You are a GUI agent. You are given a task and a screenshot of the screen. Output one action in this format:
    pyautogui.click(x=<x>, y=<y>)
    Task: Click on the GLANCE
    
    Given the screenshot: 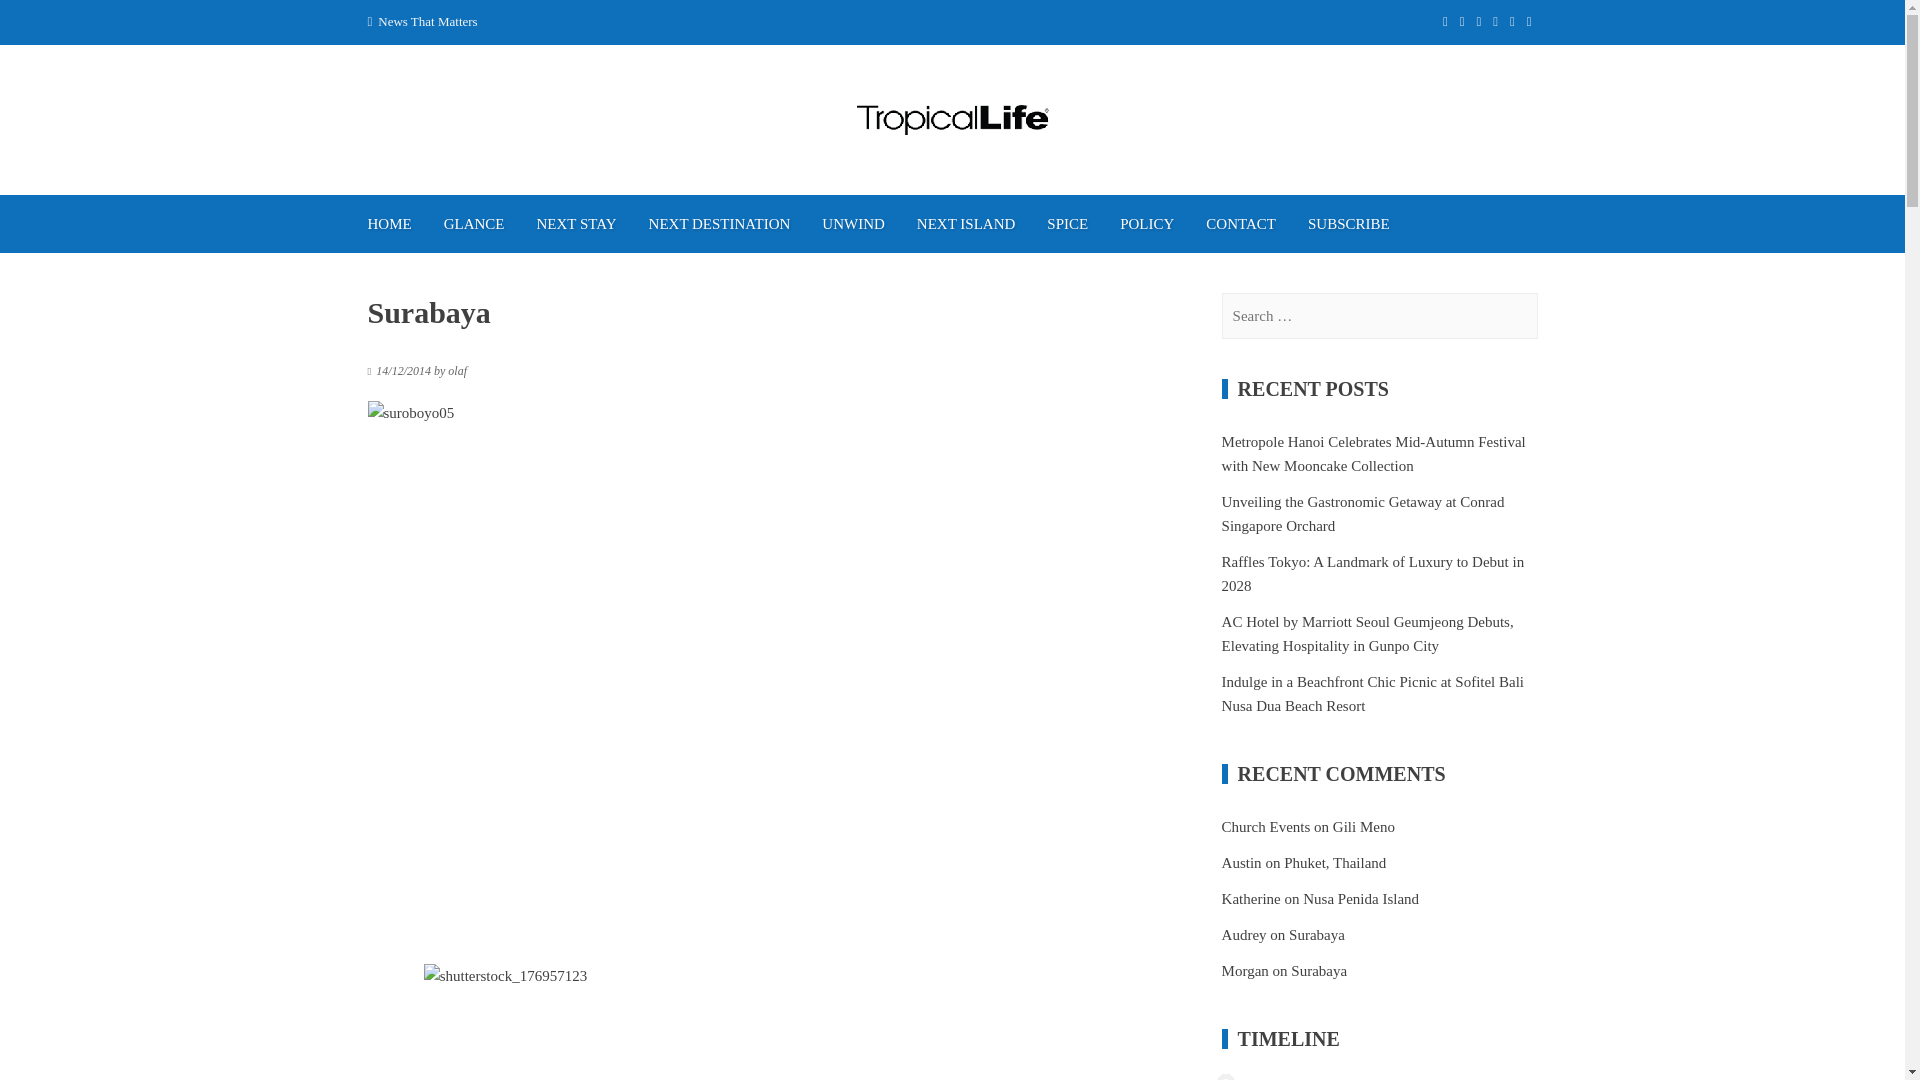 What is the action you would take?
    pyautogui.click(x=474, y=224)
    